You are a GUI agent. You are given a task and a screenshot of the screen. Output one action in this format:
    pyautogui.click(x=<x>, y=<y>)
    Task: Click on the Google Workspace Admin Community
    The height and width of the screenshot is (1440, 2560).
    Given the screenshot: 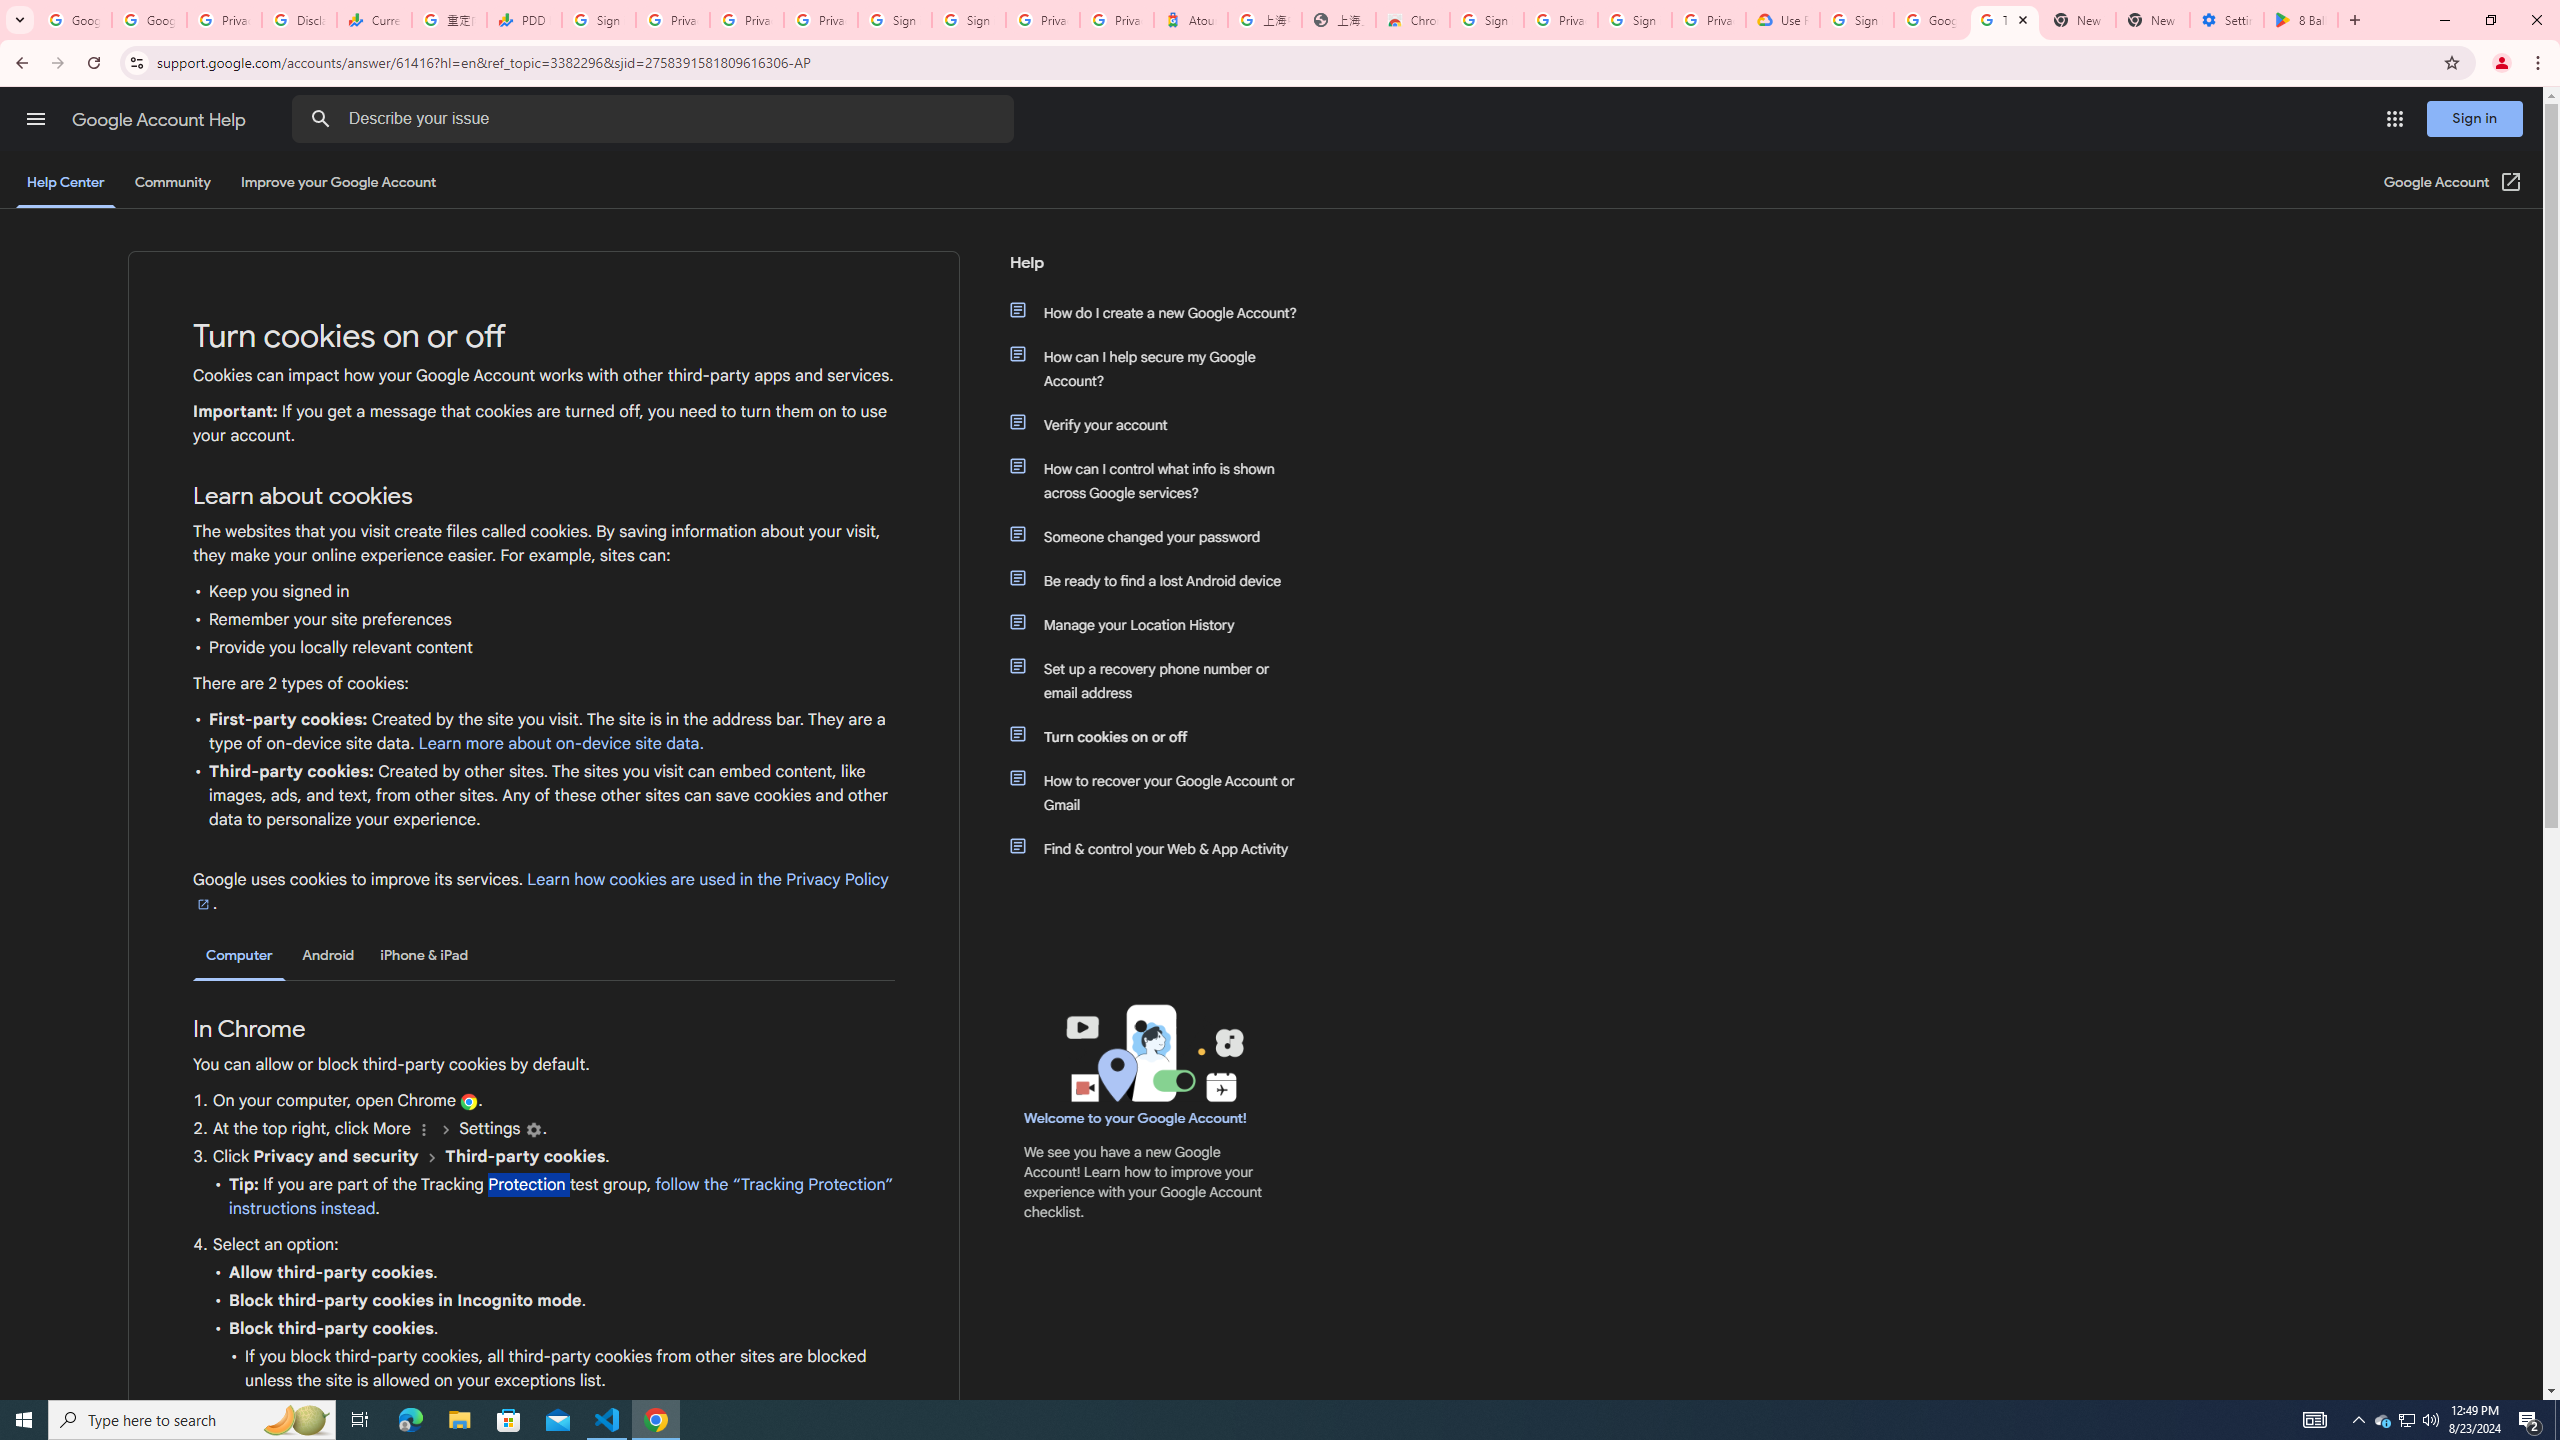 What is the action you would take?
    pyautogui.click(x=74, y=20)
    